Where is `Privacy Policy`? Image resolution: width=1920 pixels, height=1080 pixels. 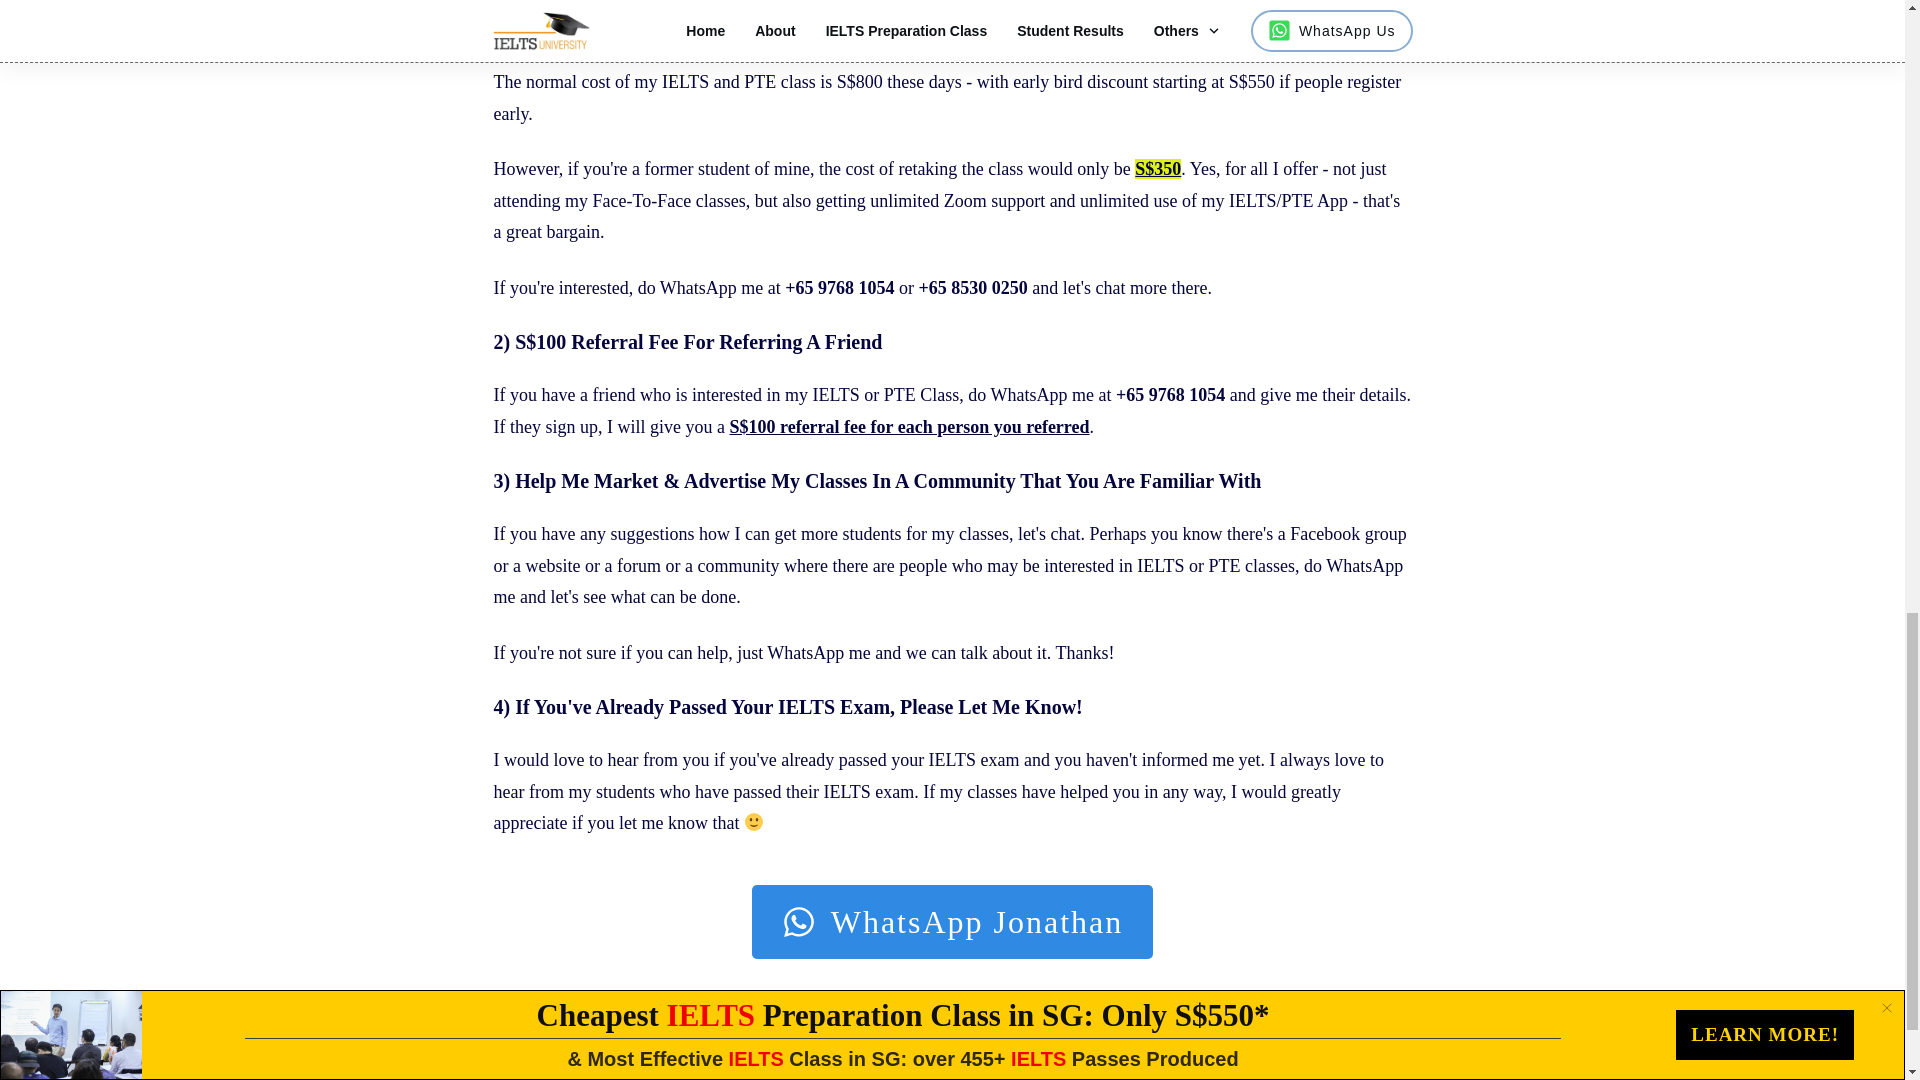 Privacy Policy is located at coordinates (986, 1050).